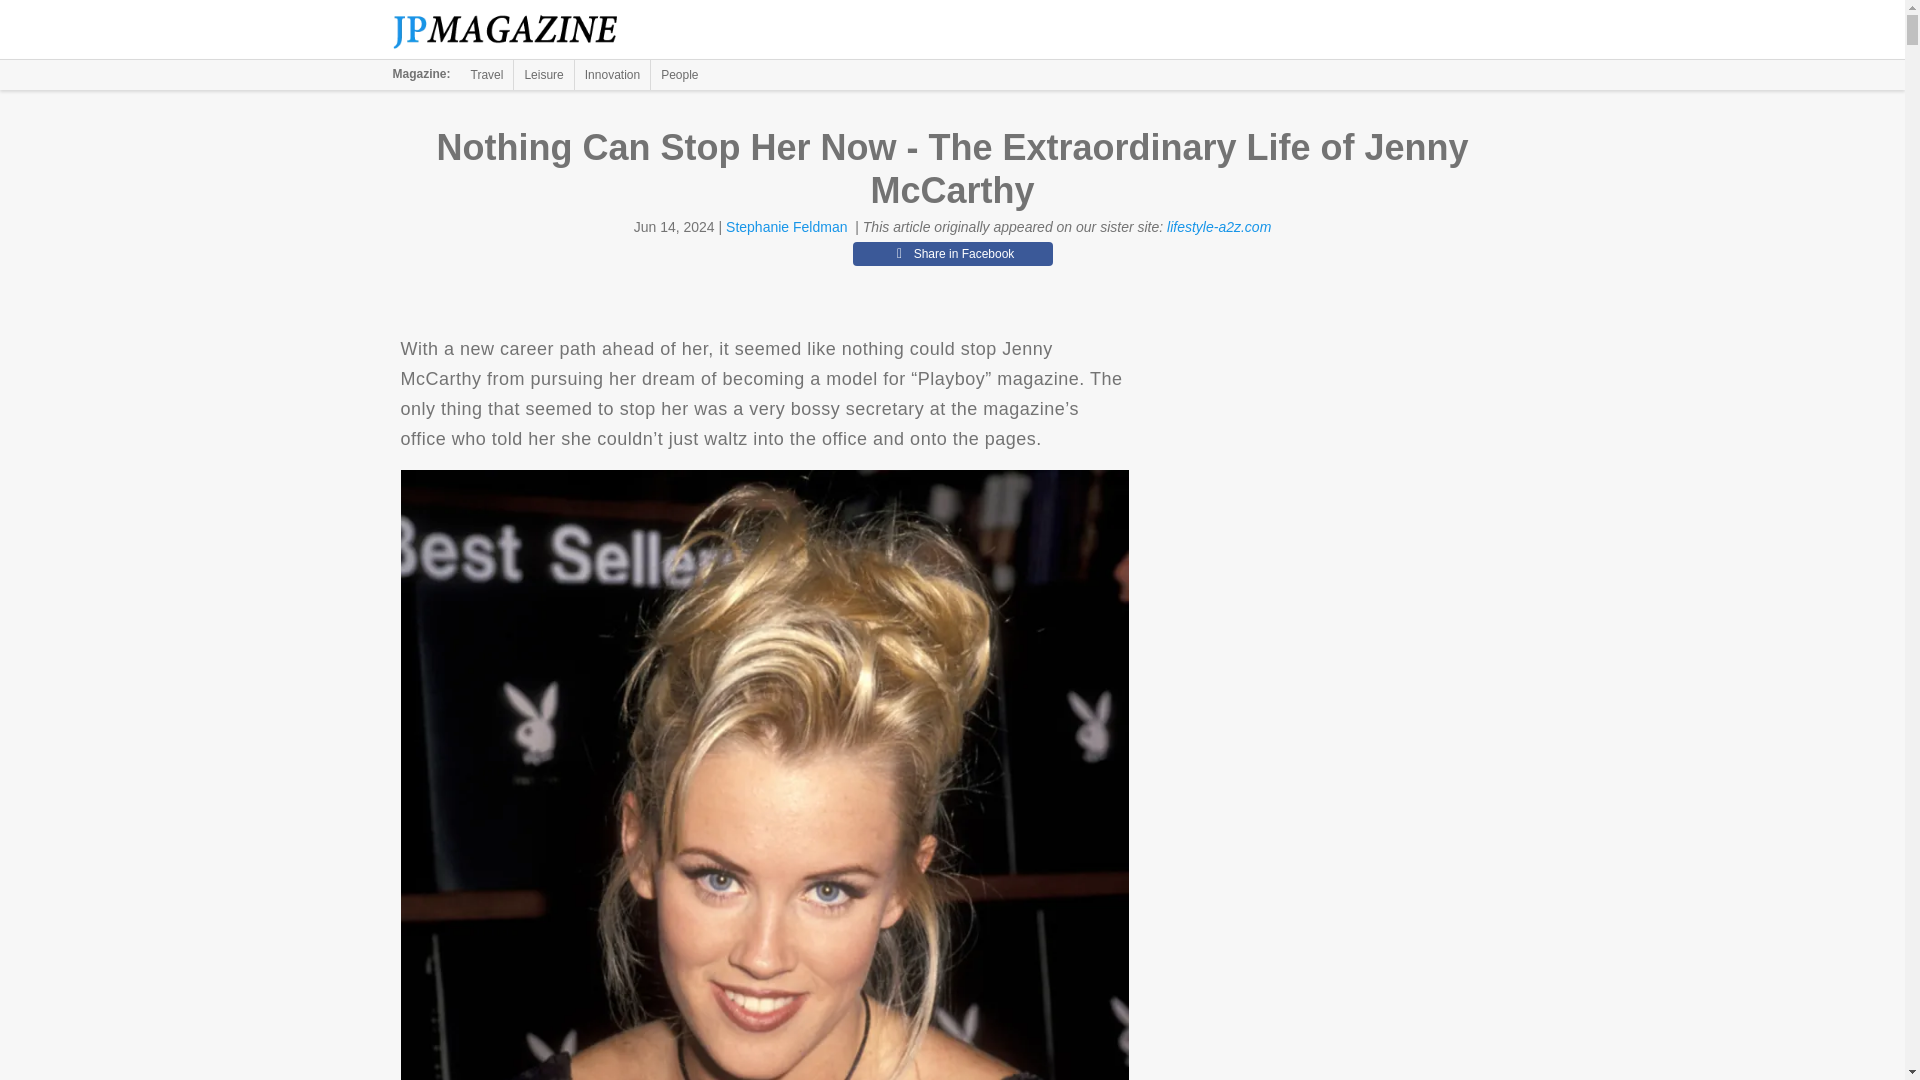 This screenshot has width=1920, height=1080. Describe the element at coordinates (543, 74) in the screenshot. I see `Leisure` at that location.